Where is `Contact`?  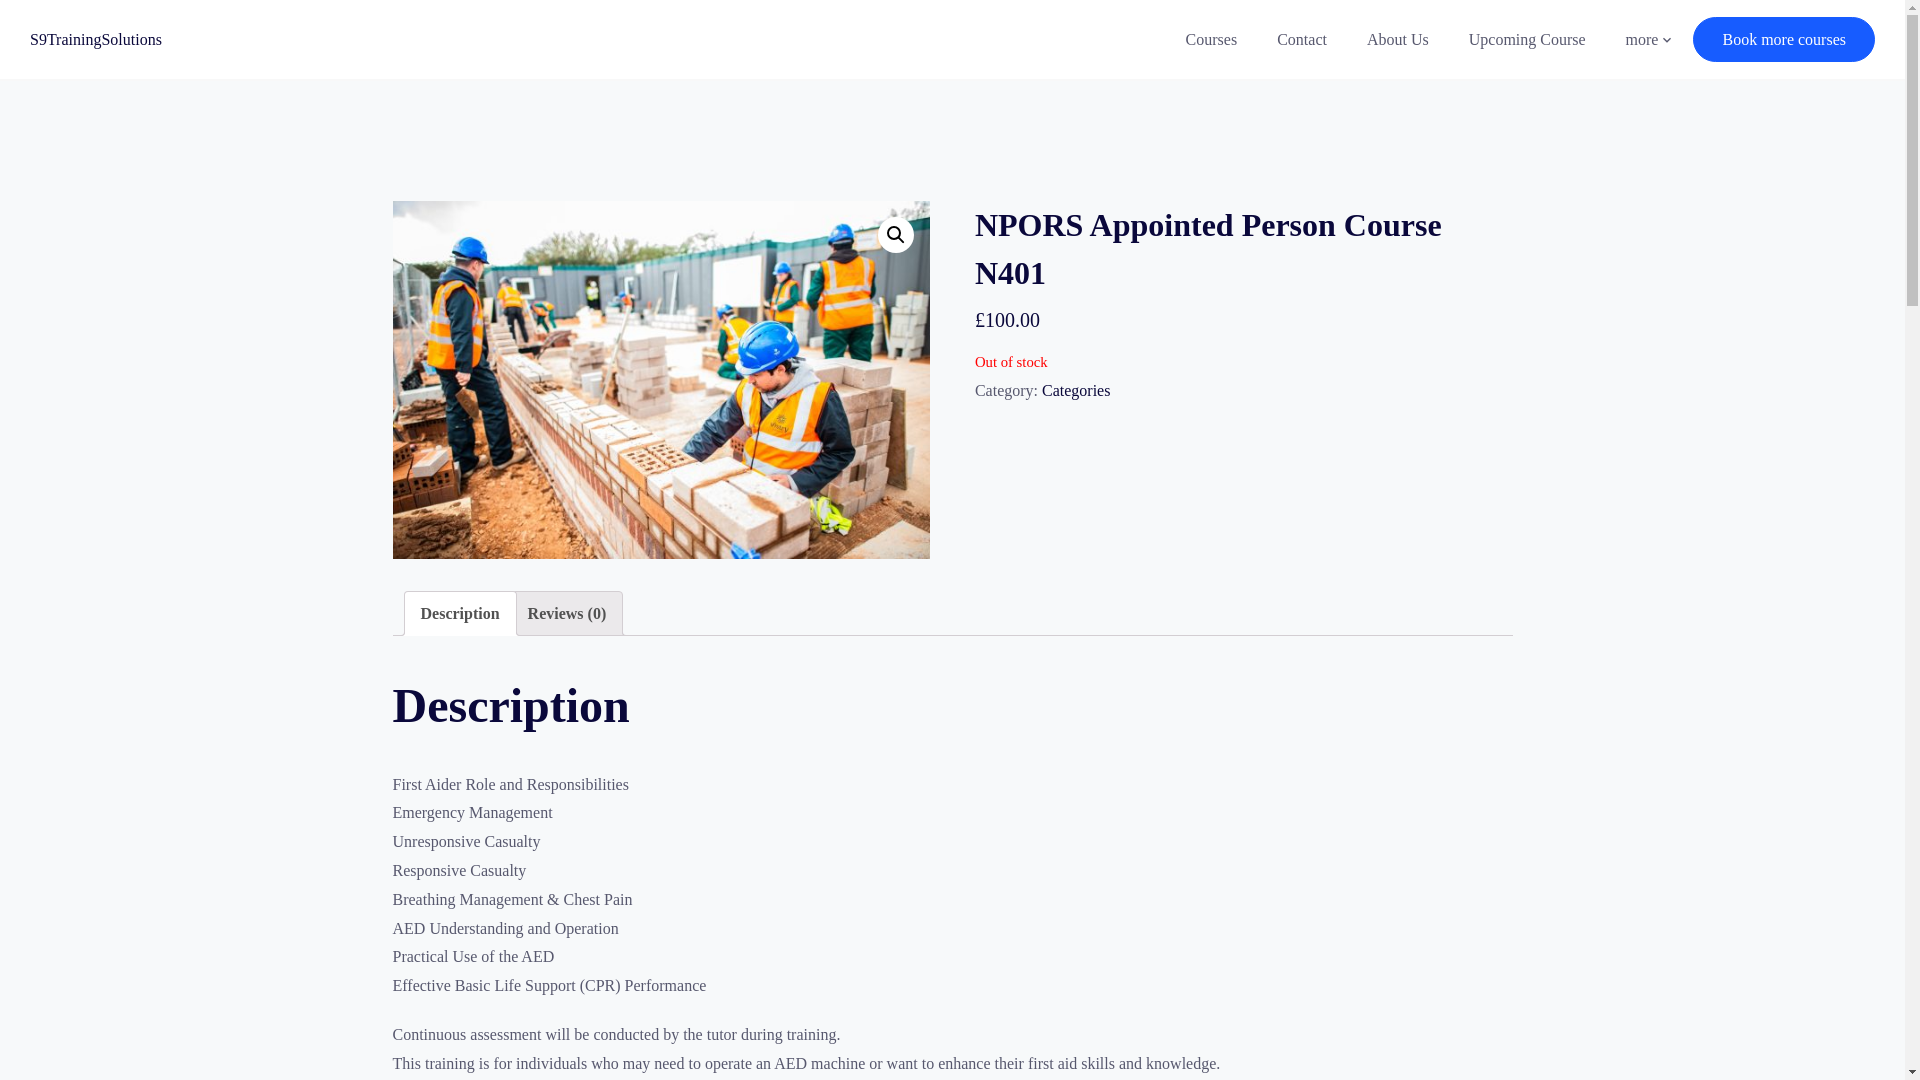
Contact is located at coordinates (1302, 39).